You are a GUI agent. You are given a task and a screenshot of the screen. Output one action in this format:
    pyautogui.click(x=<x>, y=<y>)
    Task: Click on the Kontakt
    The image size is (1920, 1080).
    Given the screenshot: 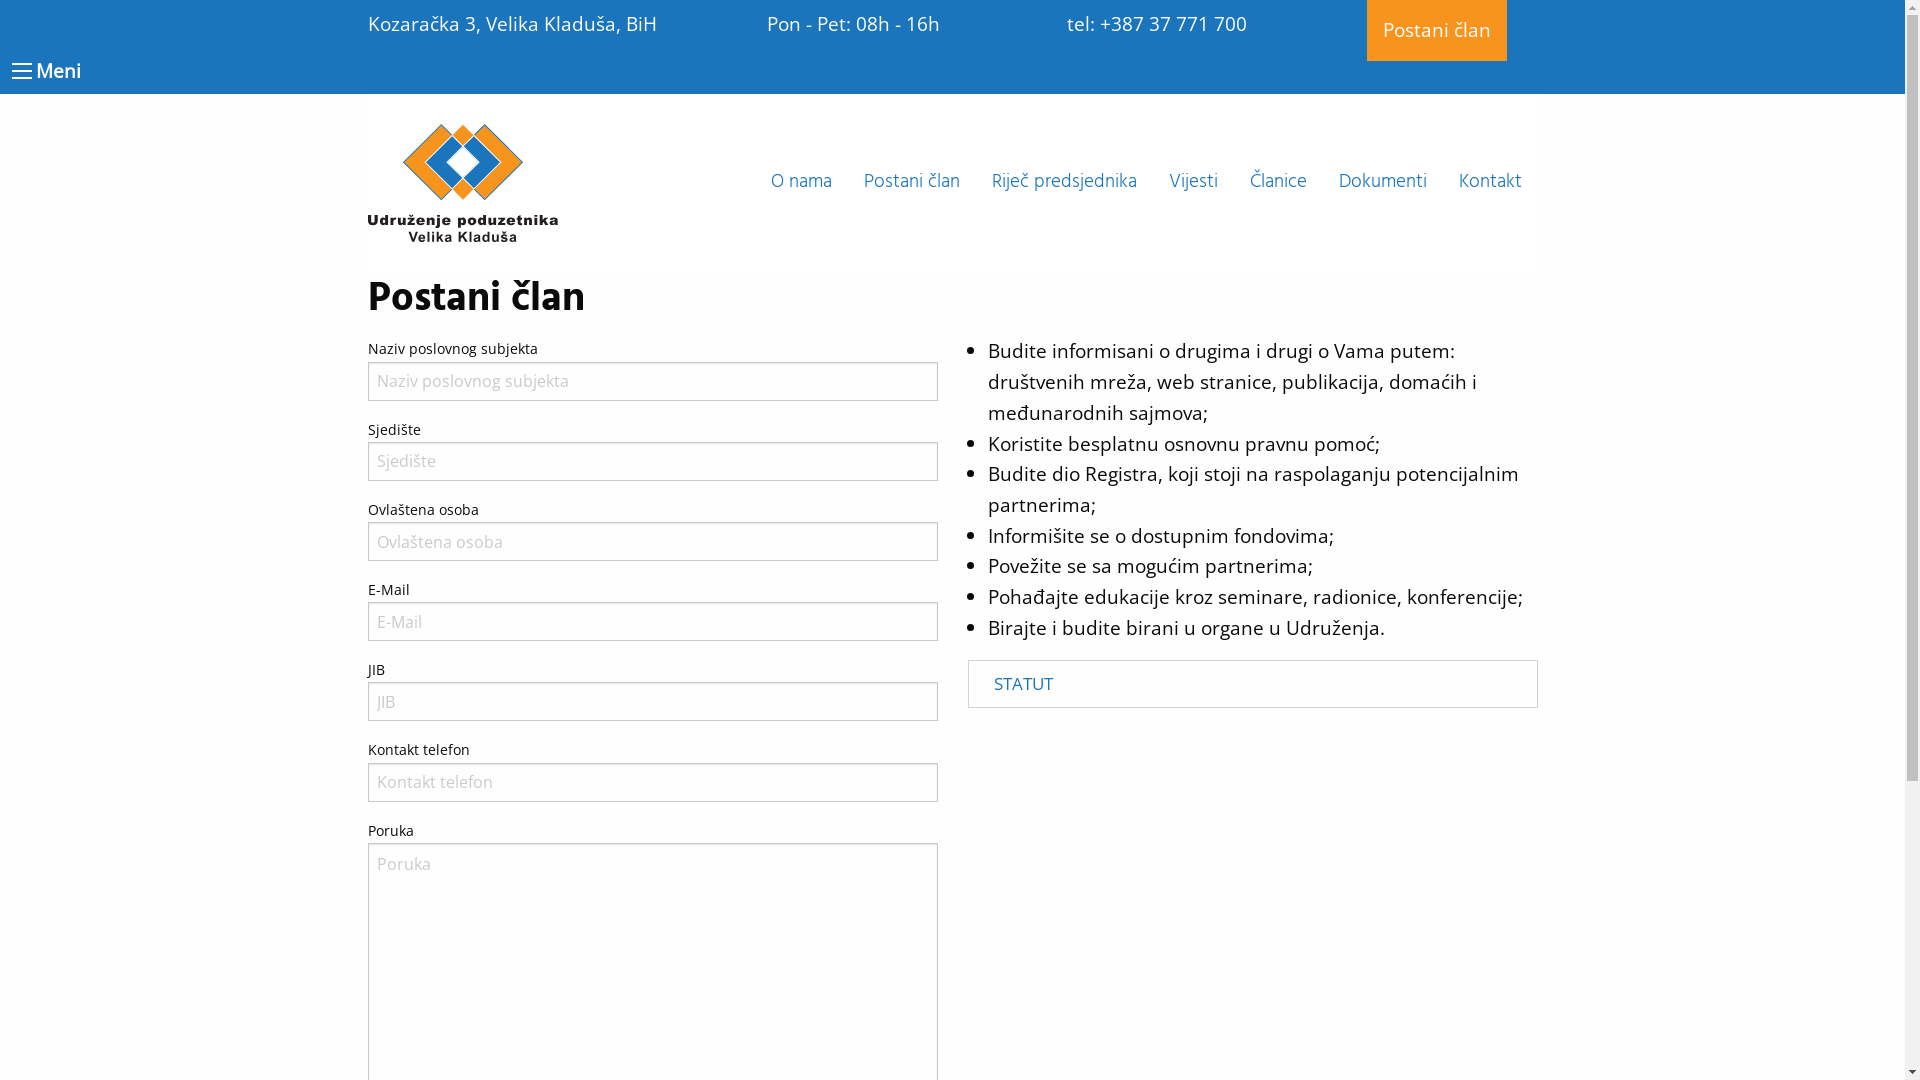 What is the action you would take?
    pyautogui.click(x=1490, y=183)
    